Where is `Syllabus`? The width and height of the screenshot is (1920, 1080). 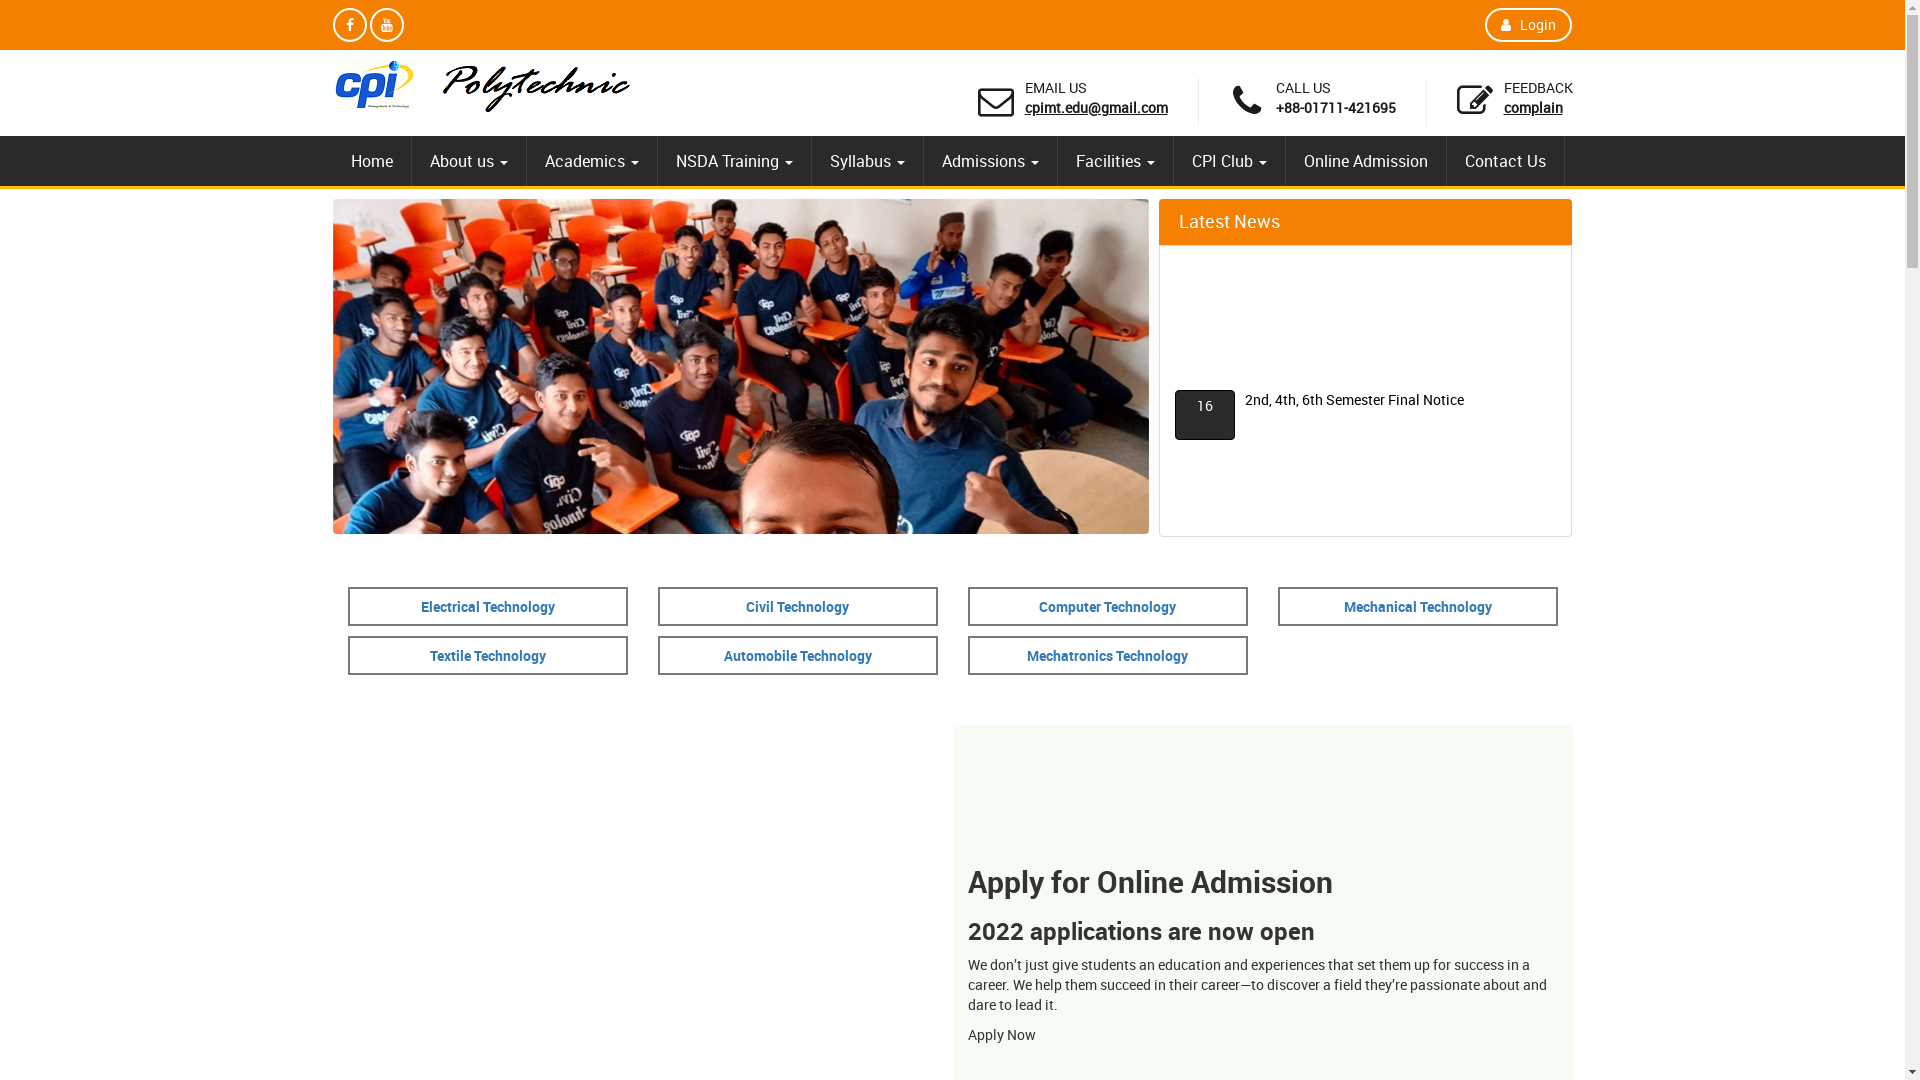
Syllabus is located at coordinates (868, 161).